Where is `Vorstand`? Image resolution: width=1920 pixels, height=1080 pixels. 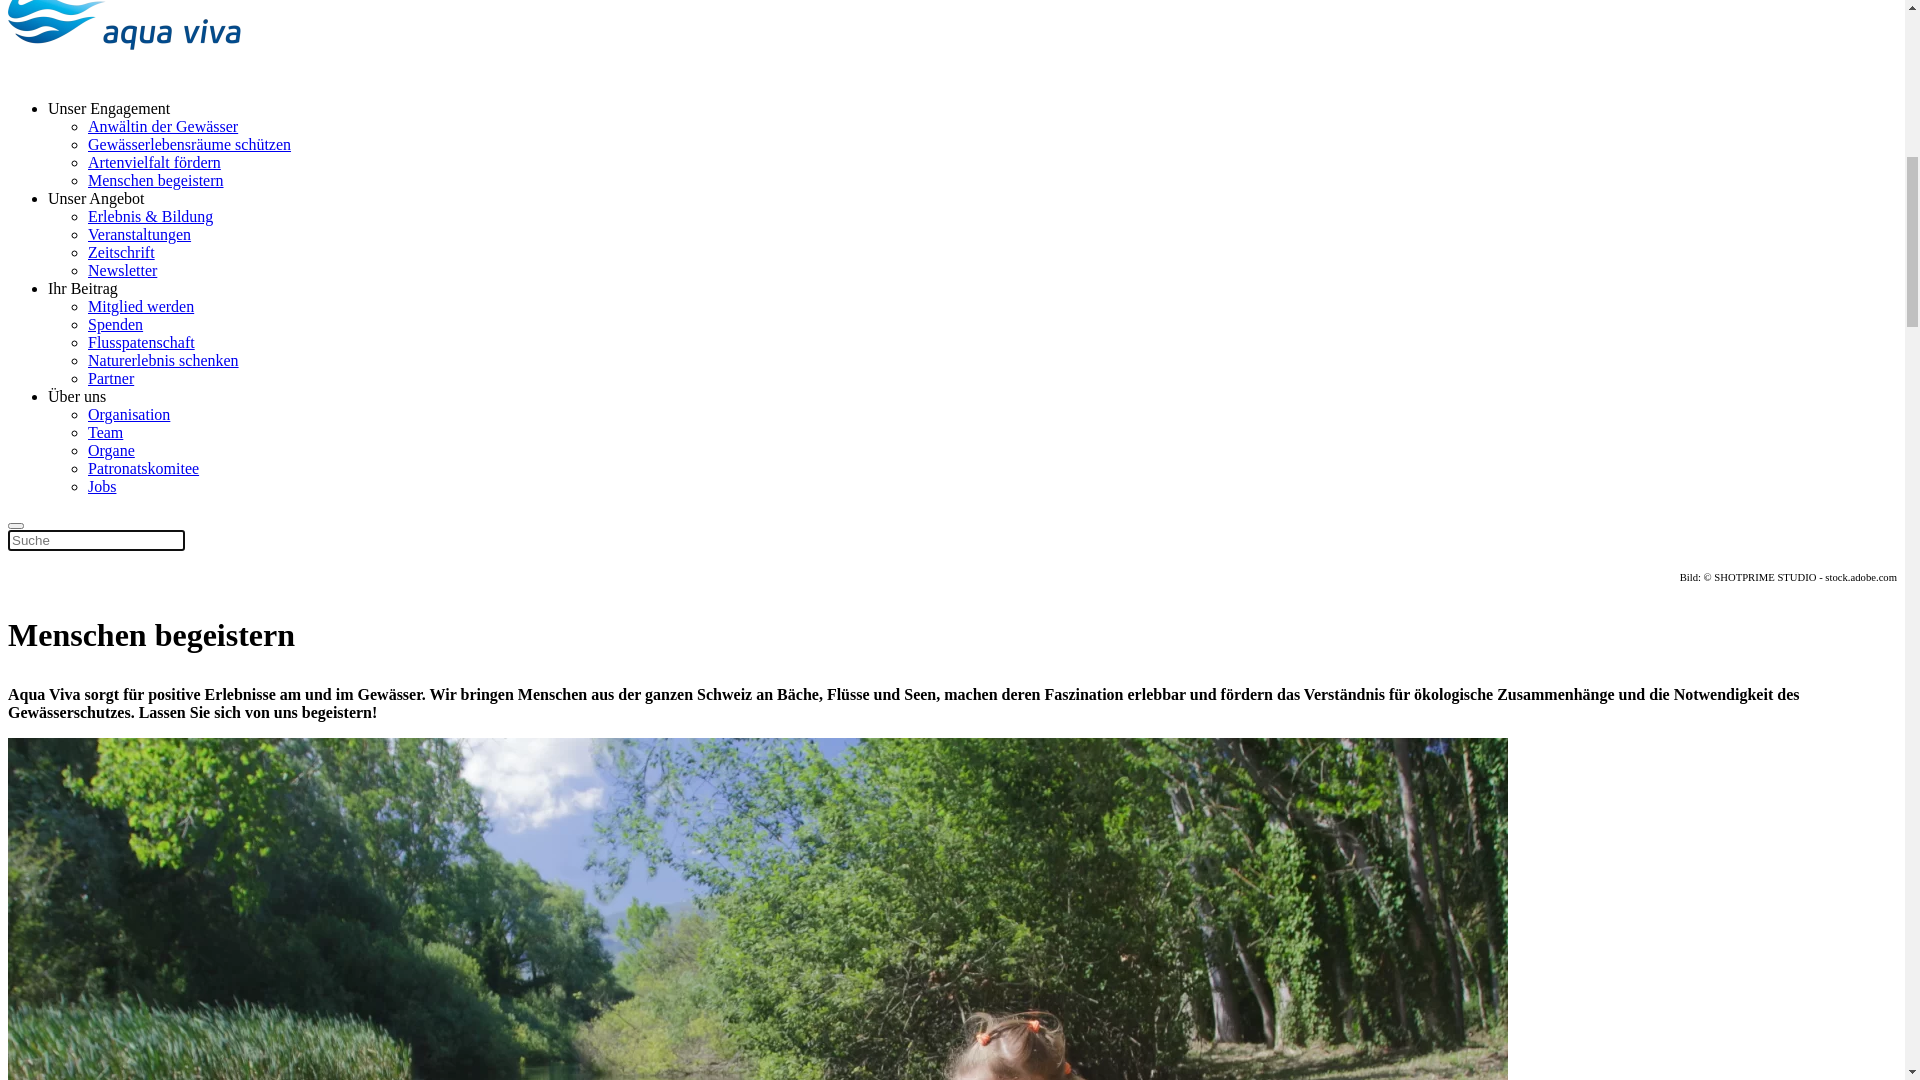
Vorstand is located at coordinates (116, 786).